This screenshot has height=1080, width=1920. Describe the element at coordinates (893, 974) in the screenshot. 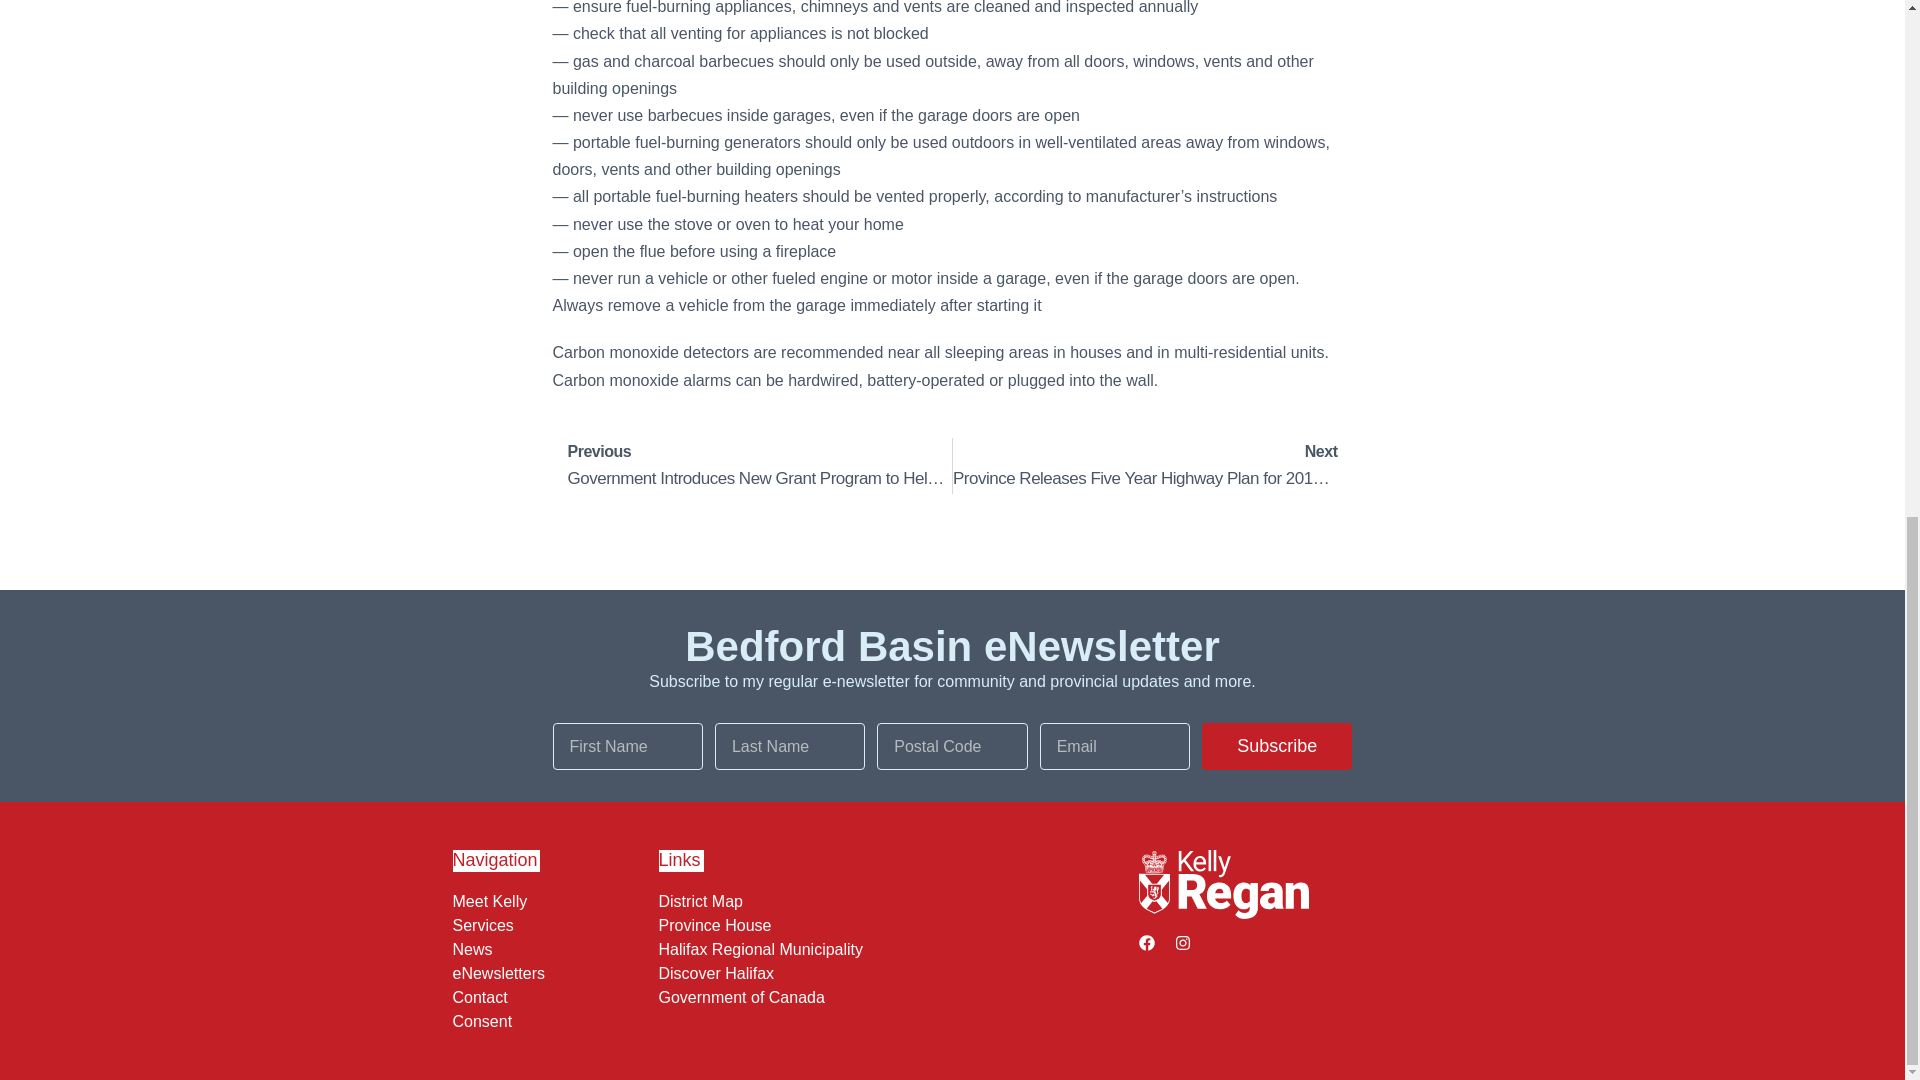

I see `News` at that location.